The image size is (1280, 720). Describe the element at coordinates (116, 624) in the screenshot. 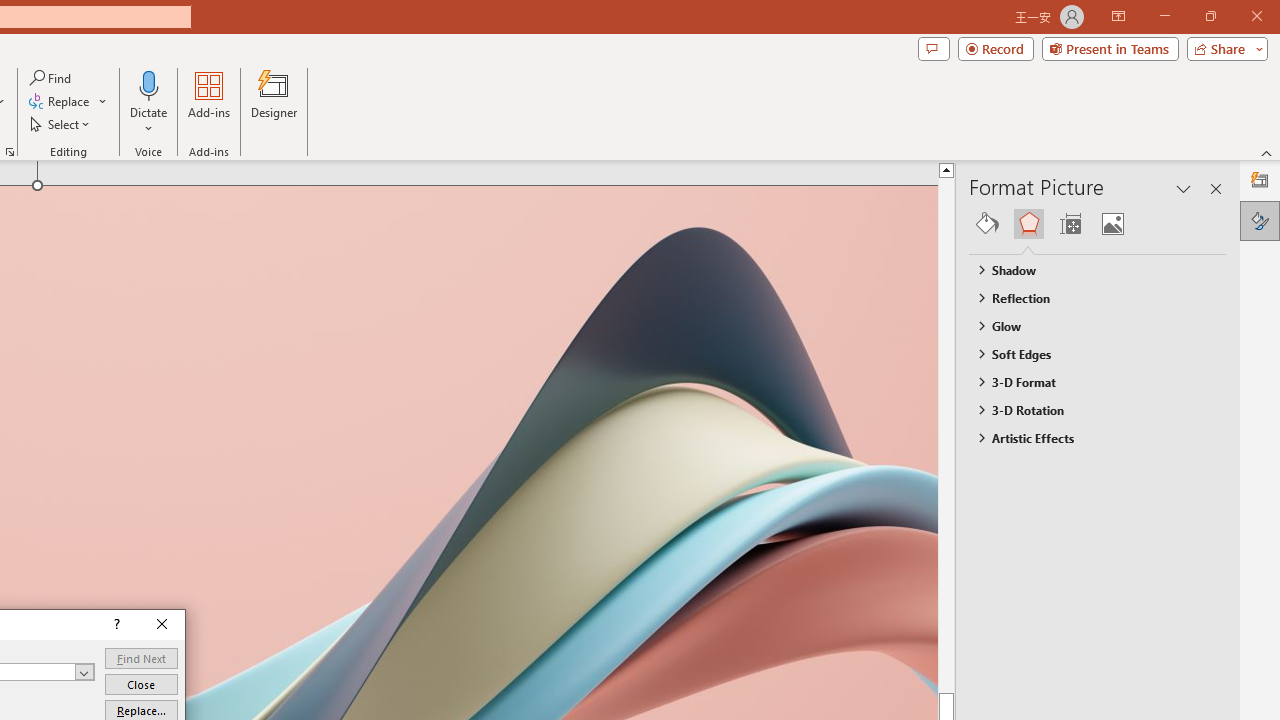

I see `Context help` at that location.